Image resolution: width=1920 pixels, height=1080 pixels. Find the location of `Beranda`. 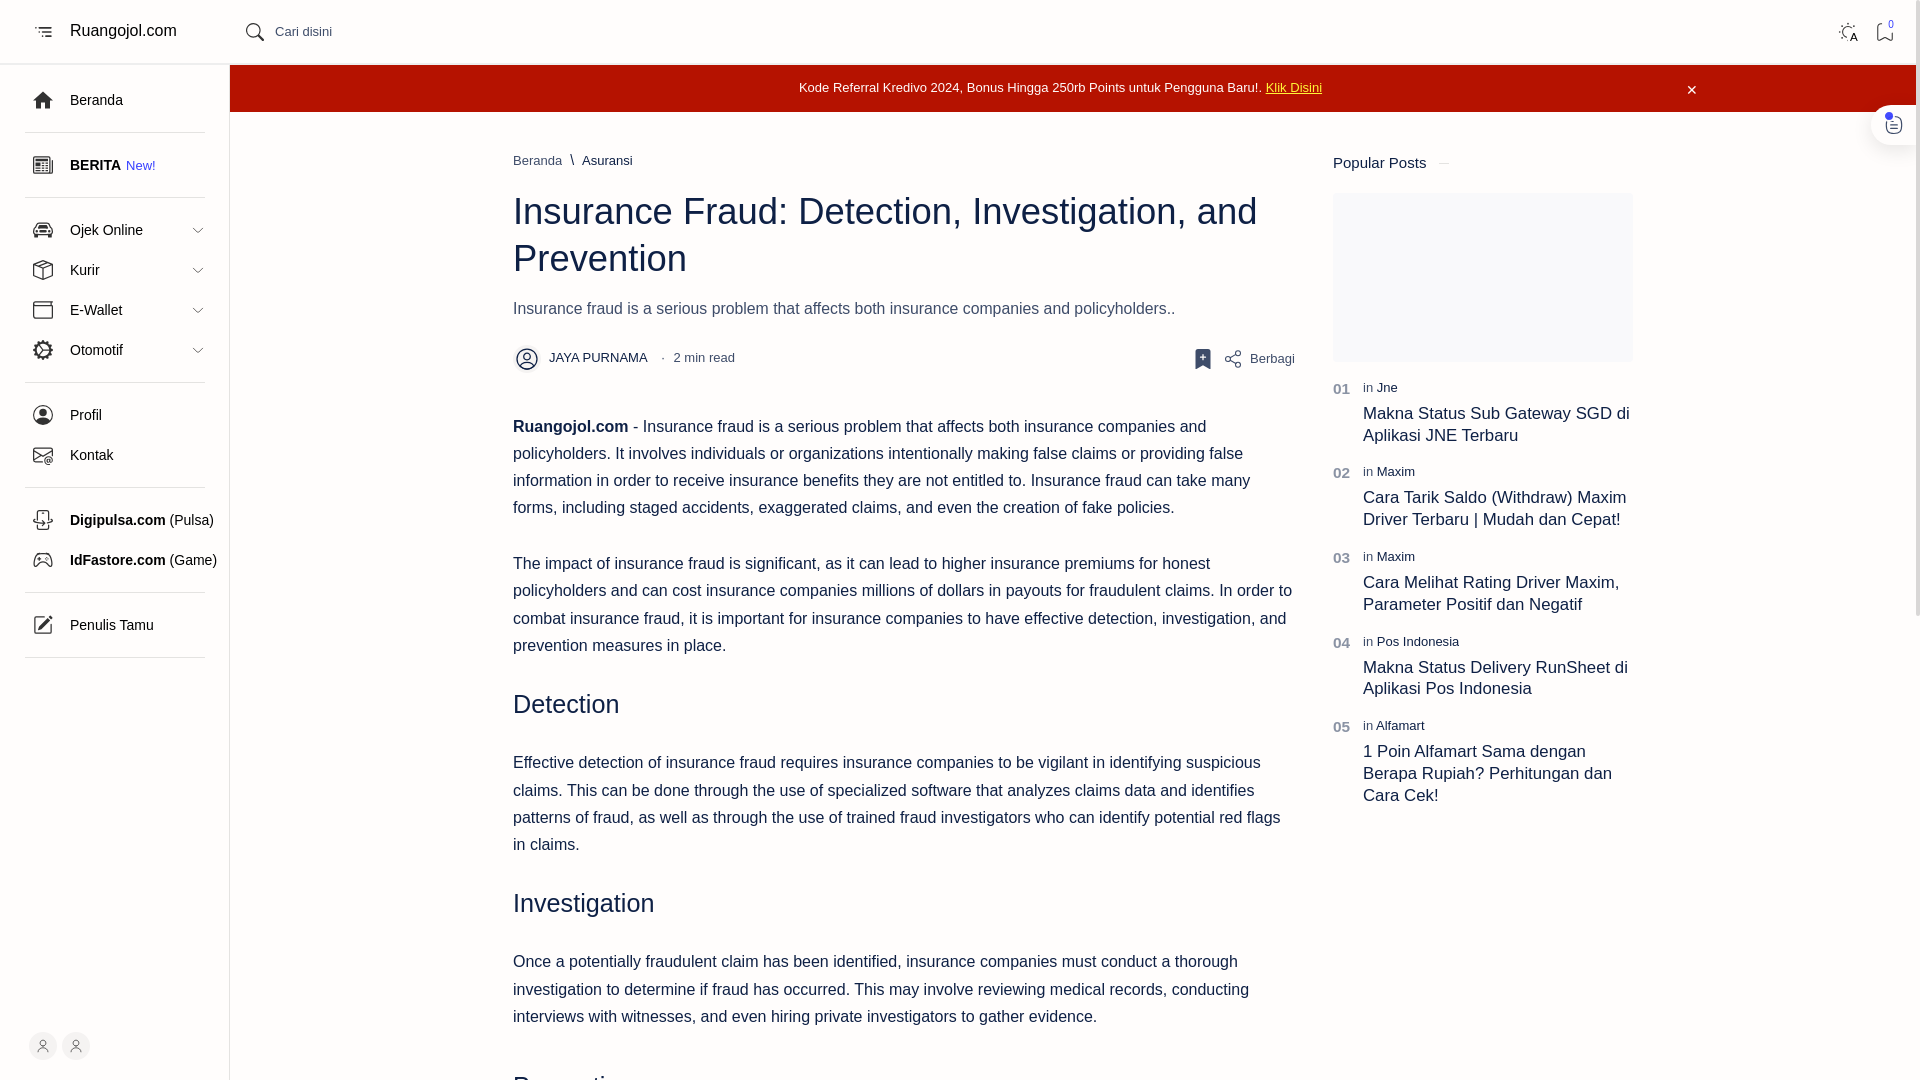

Beranda is located at coordinates (114, 99).